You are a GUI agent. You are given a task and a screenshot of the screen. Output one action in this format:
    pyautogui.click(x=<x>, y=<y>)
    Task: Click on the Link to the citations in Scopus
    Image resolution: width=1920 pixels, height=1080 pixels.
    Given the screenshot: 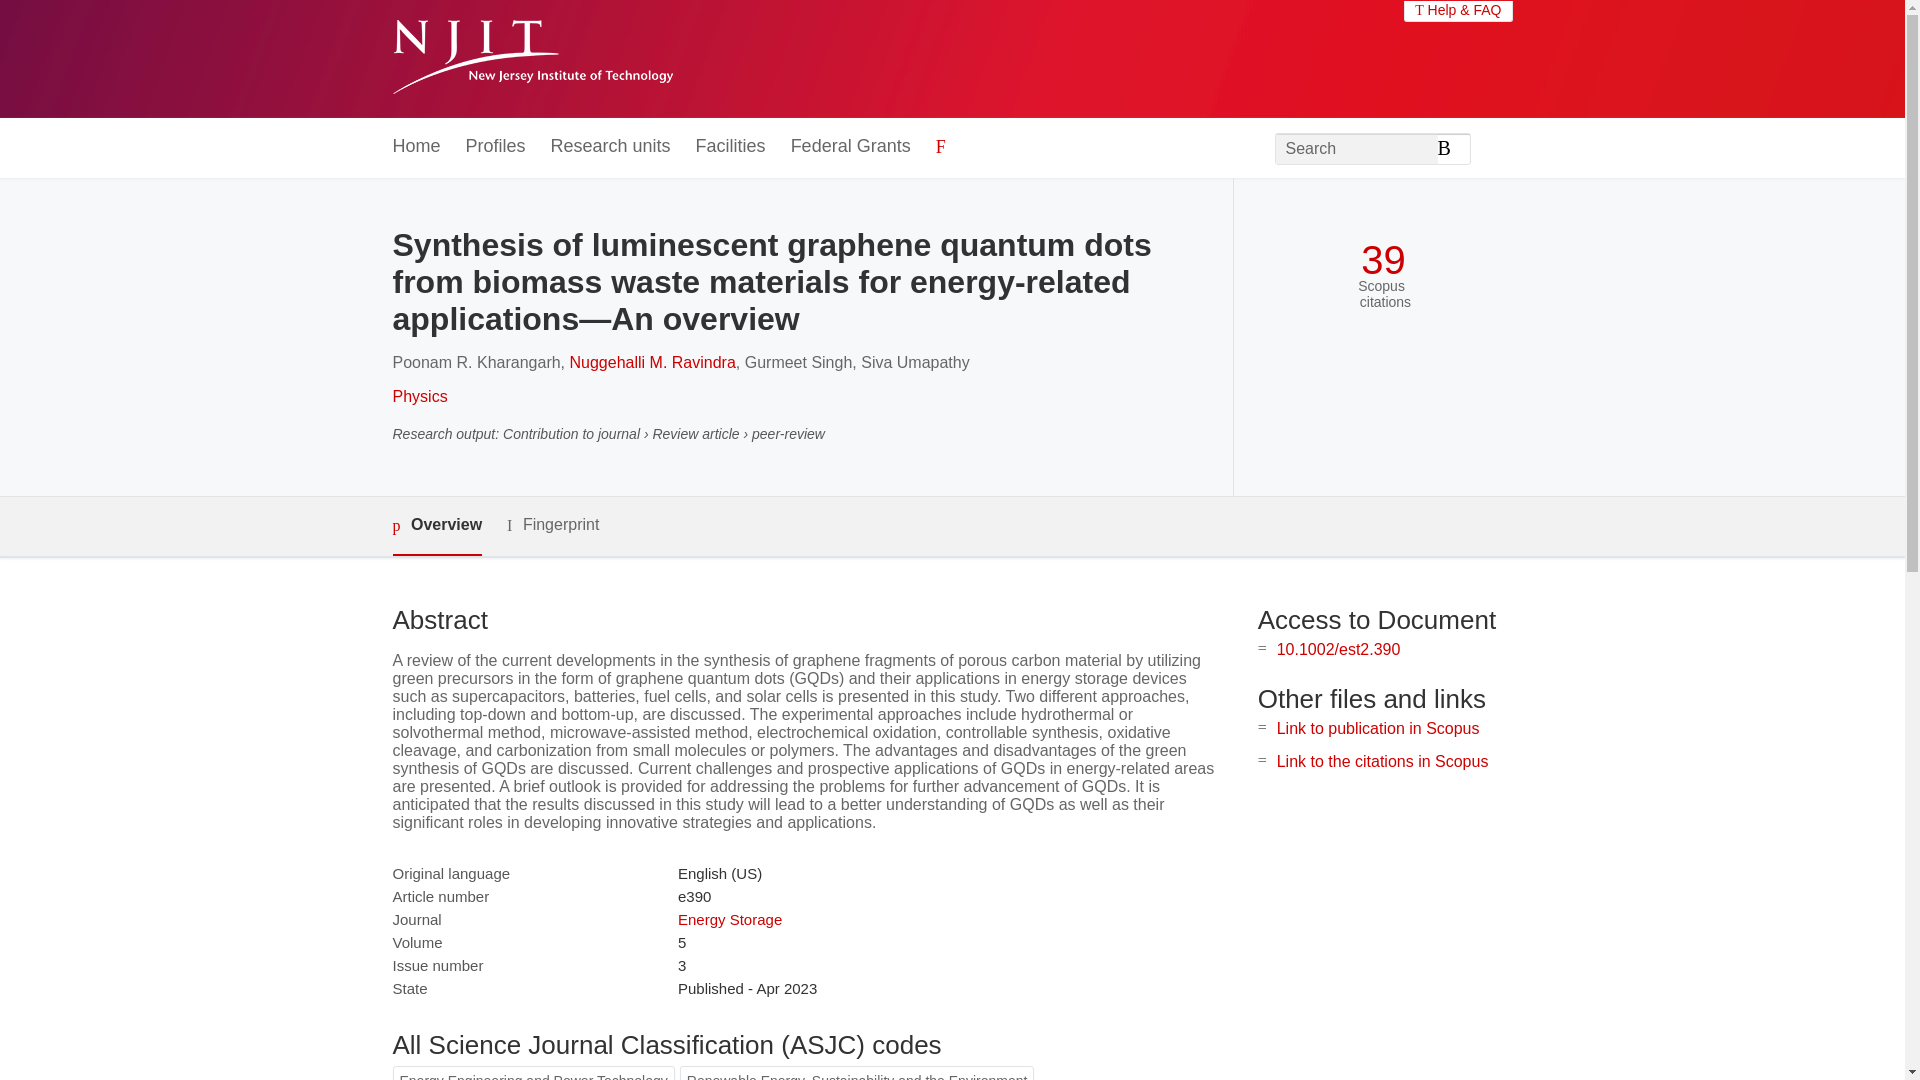 What is the action you would take?
    pyautogui.click(x=1382, y=761)
    